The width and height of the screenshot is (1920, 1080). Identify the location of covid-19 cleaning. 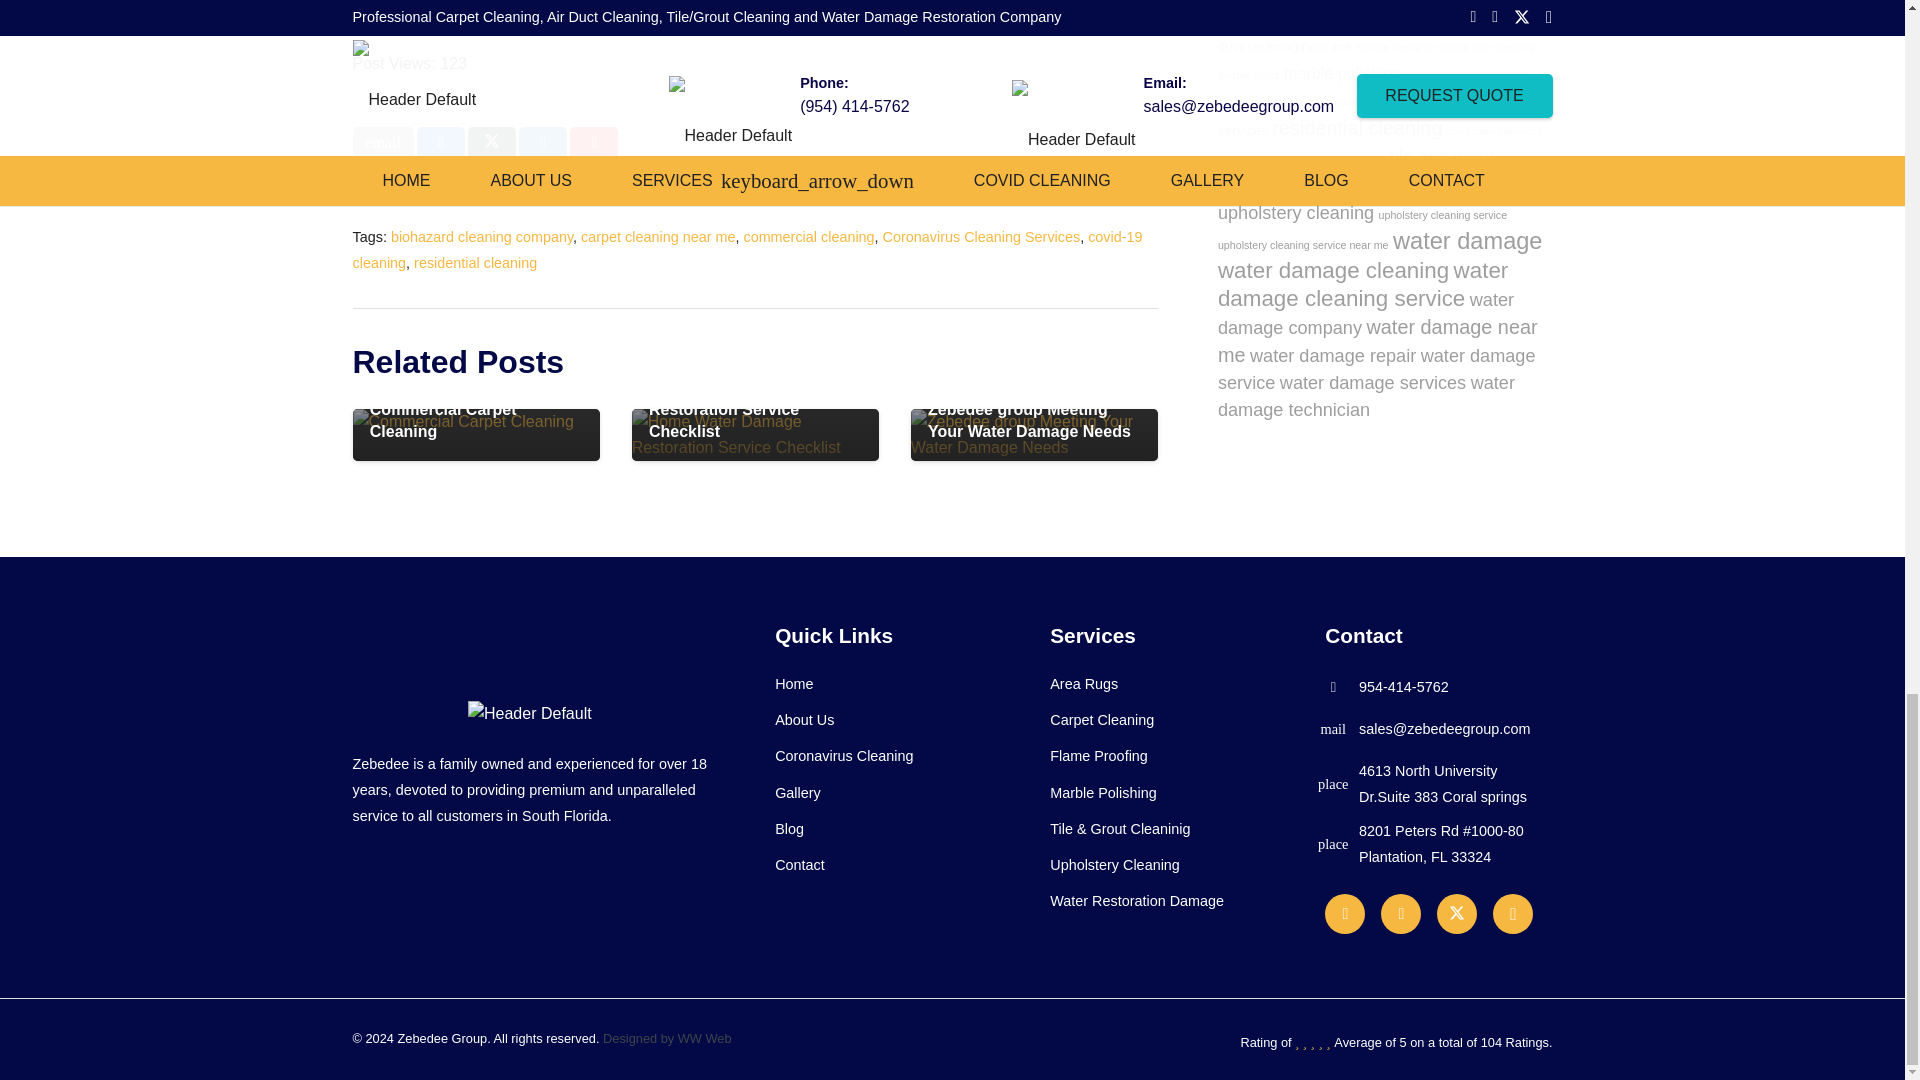
(746, 250).